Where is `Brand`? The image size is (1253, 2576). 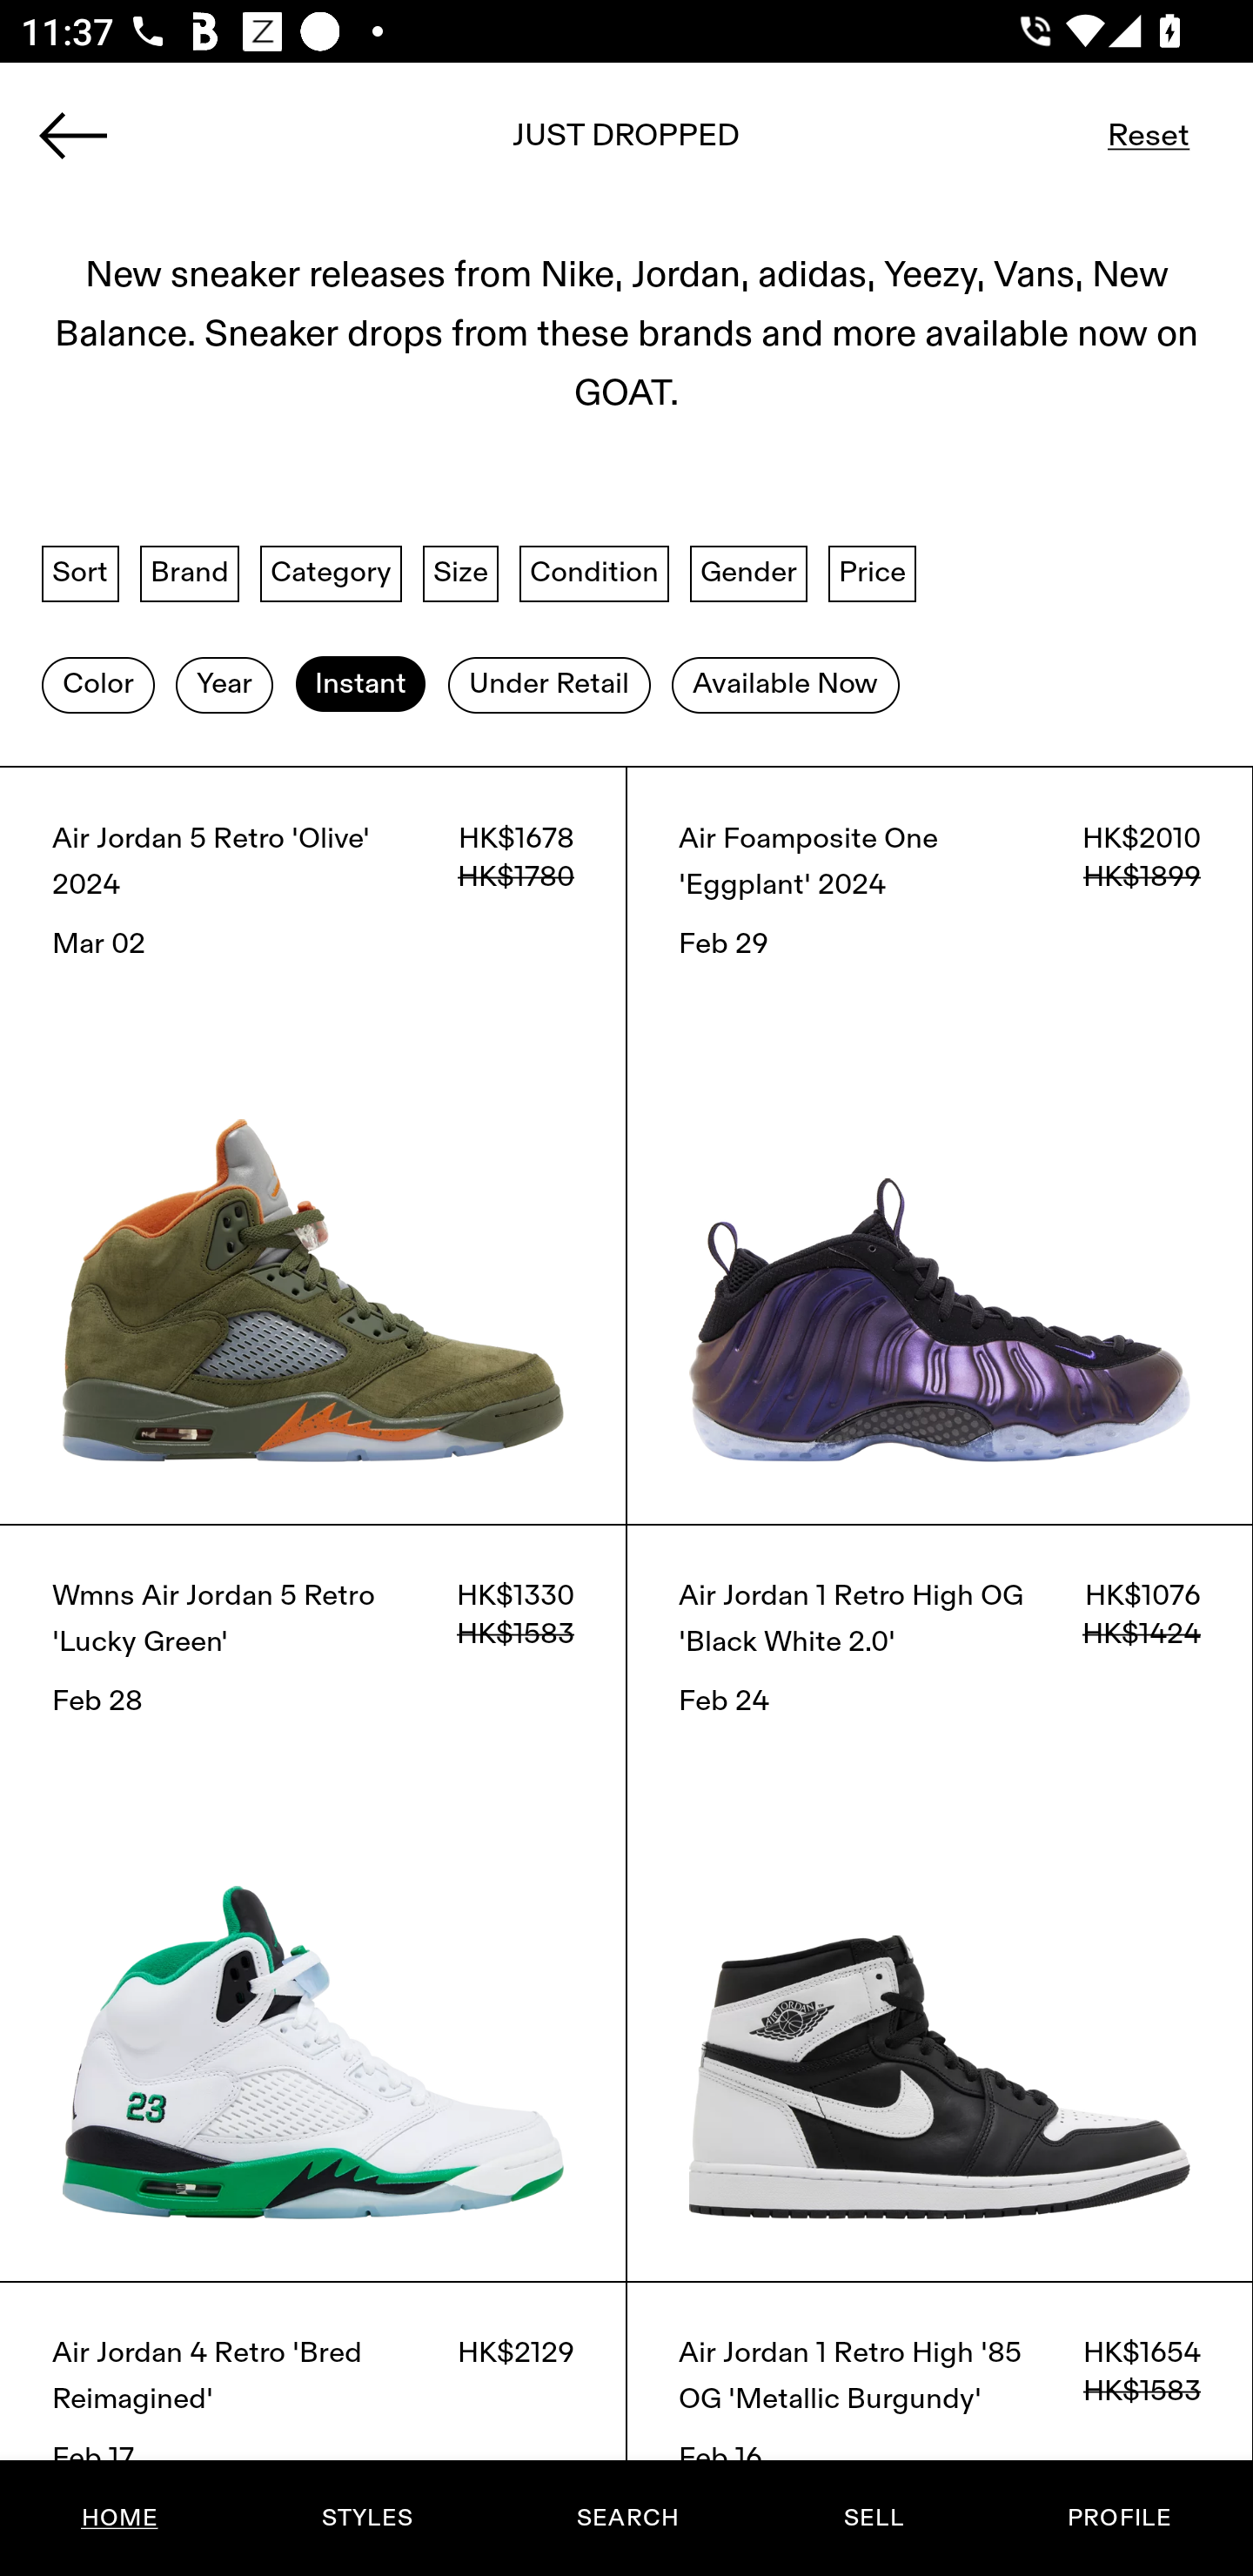 Brand is located at coordinates (190, 573).